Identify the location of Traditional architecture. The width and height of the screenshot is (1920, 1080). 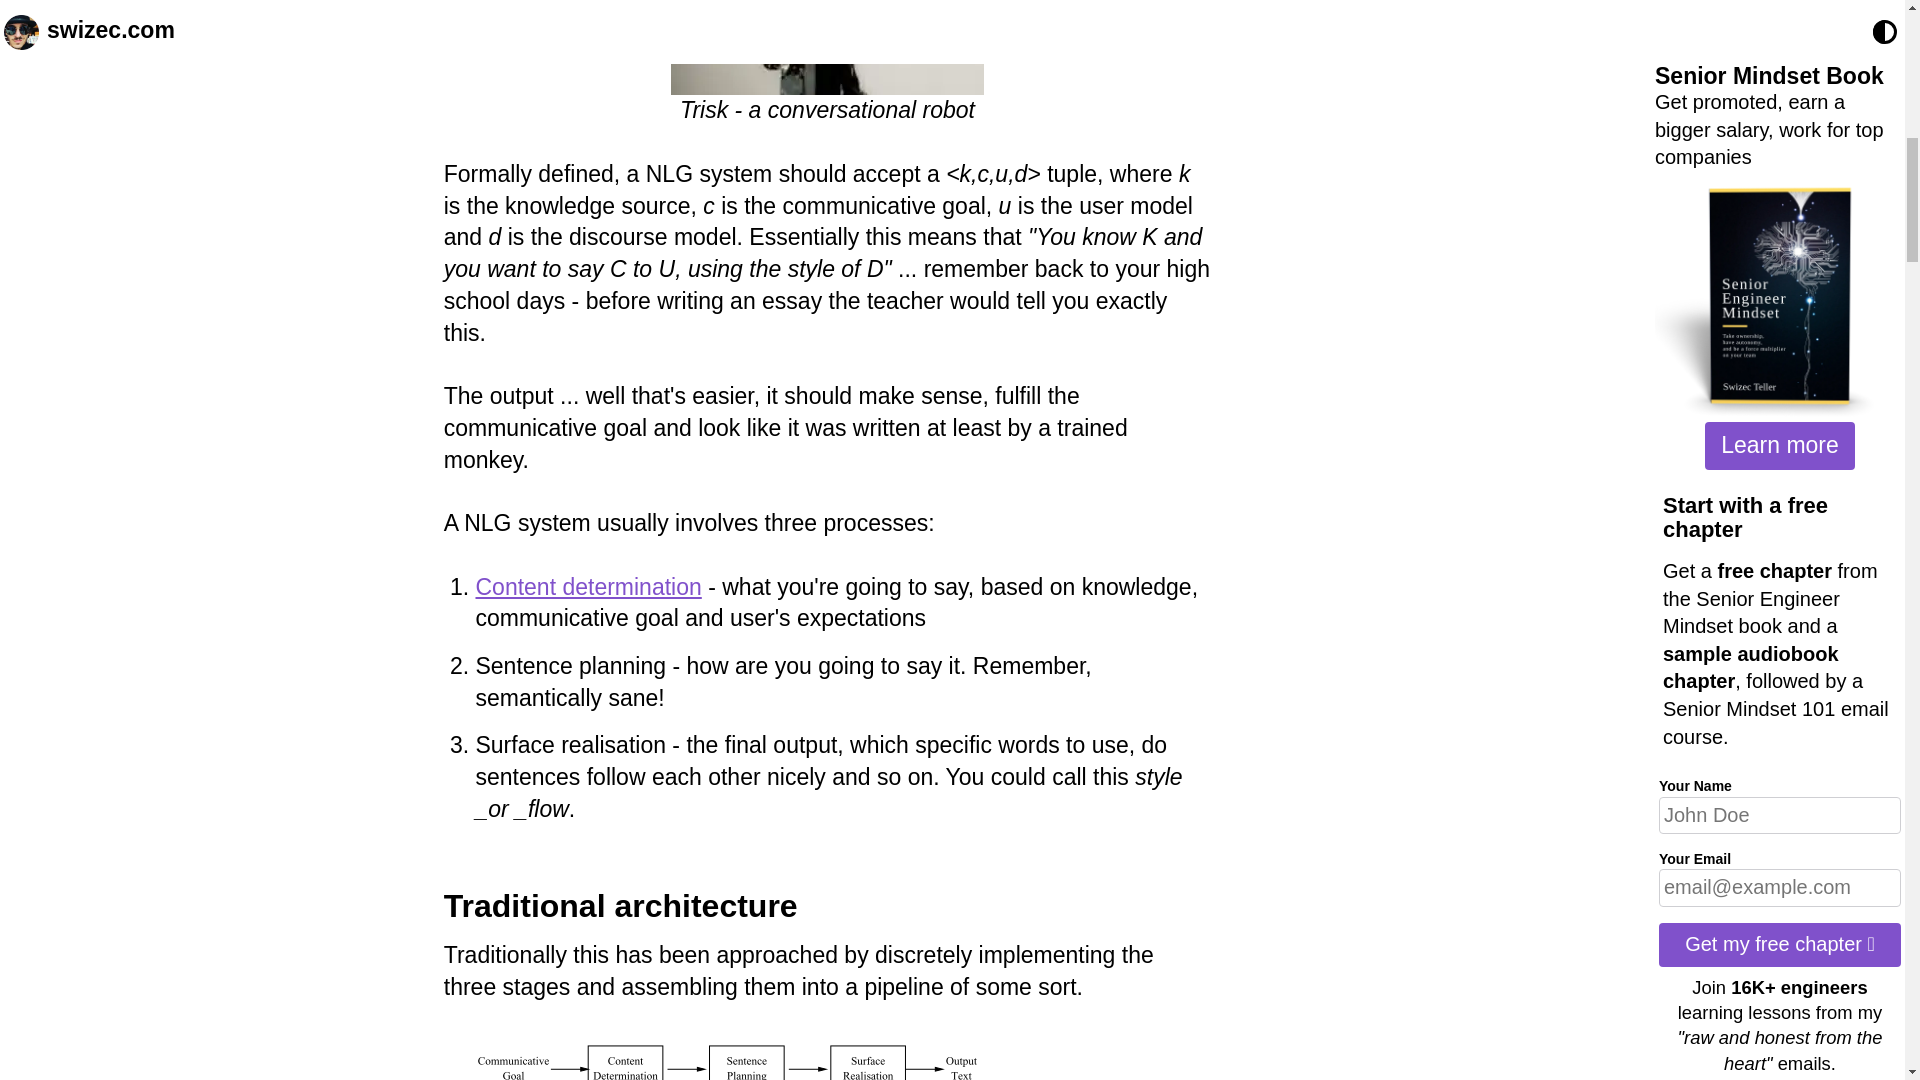
(620, 906).